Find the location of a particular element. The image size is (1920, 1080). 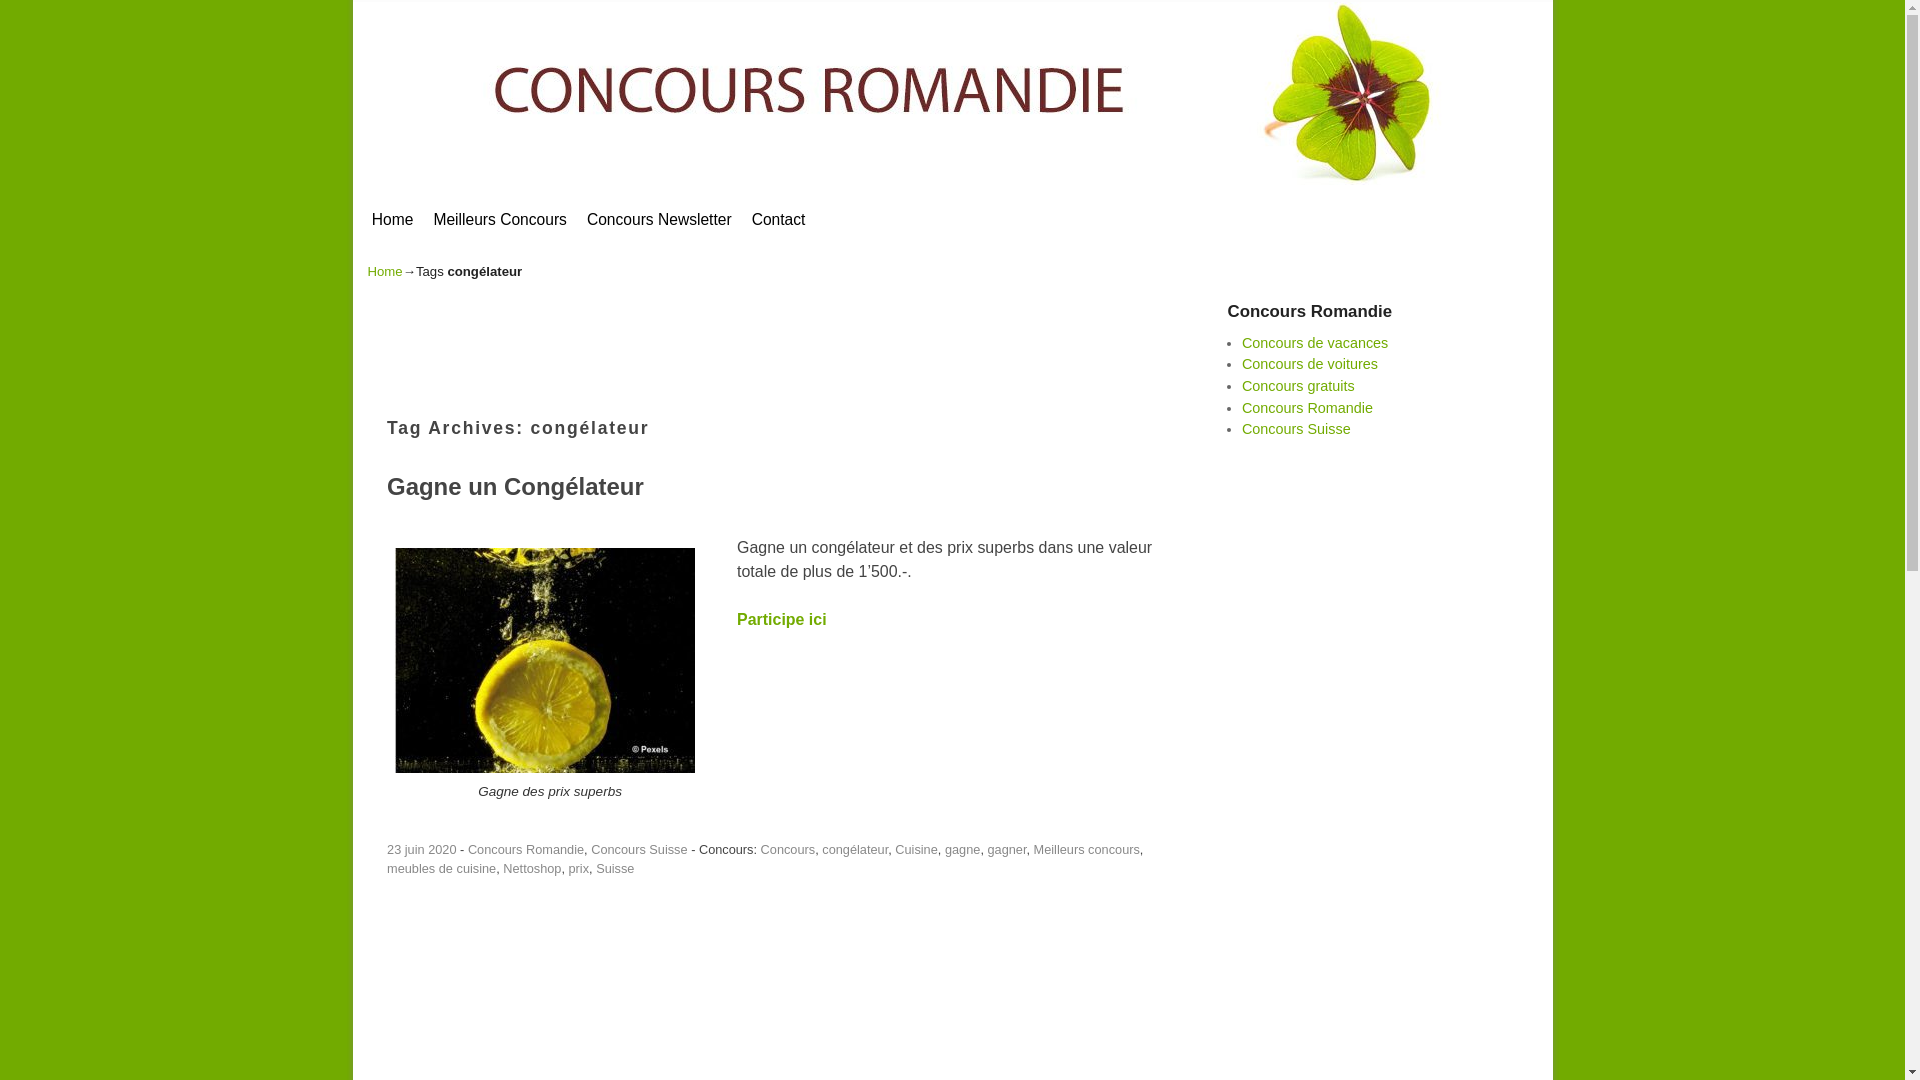

Advertisement is located at coordinates (728, 344).